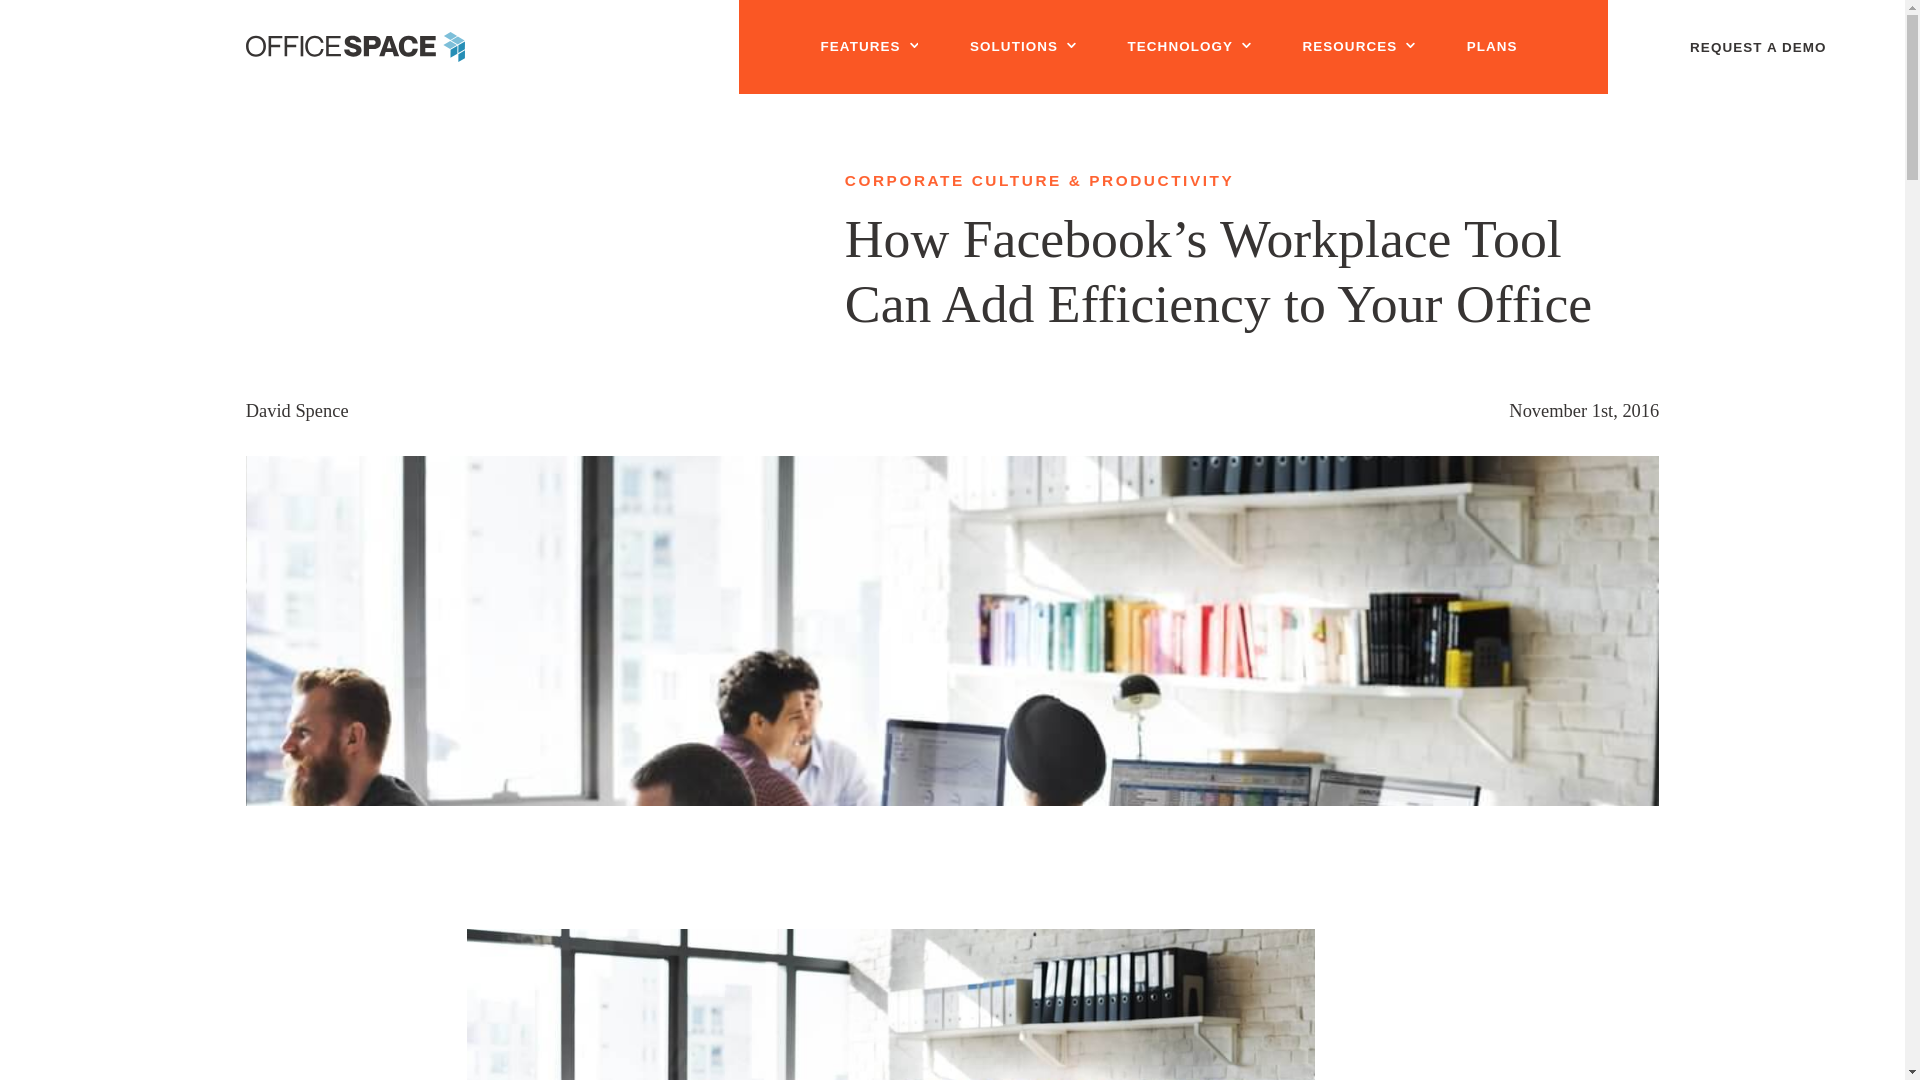  I want to click on SOLUTIONS, so click(1021, 47).